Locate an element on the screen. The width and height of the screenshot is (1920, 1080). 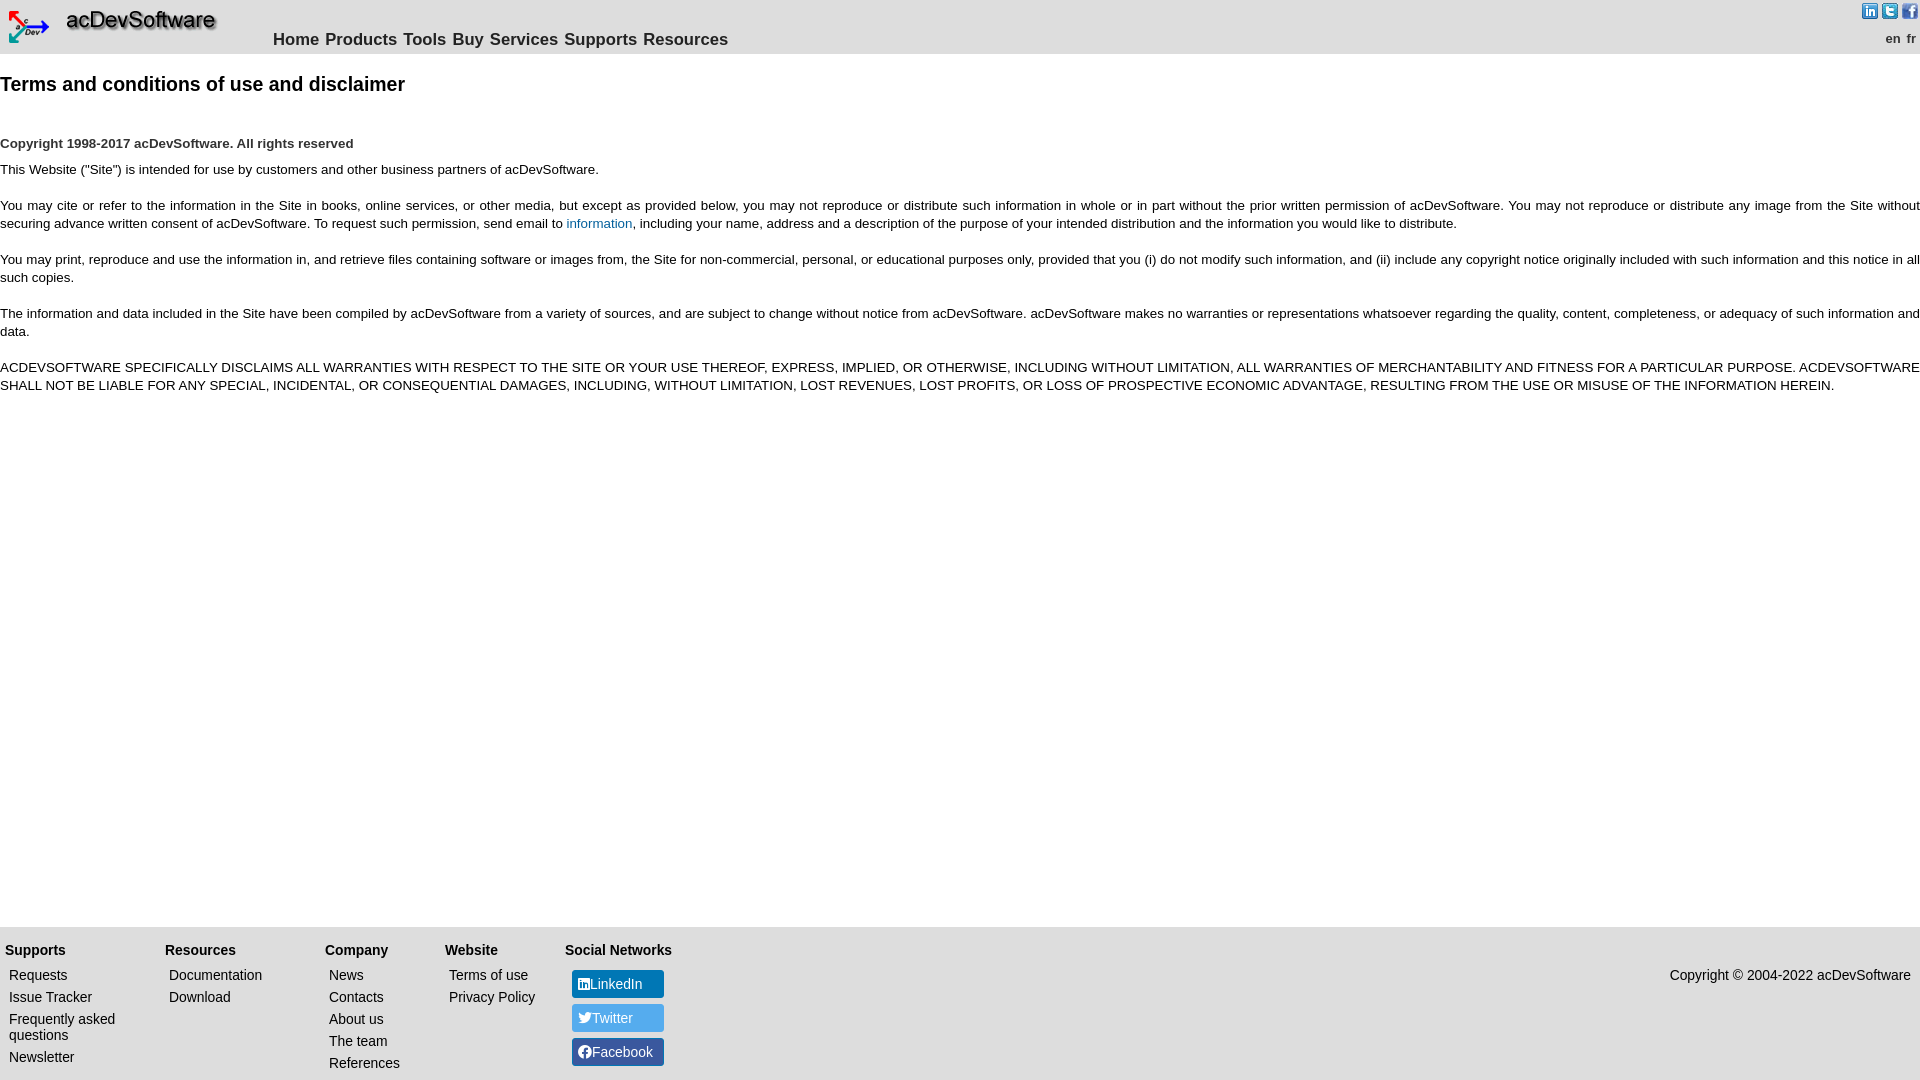
Buy is located at coordinates (468, 40).